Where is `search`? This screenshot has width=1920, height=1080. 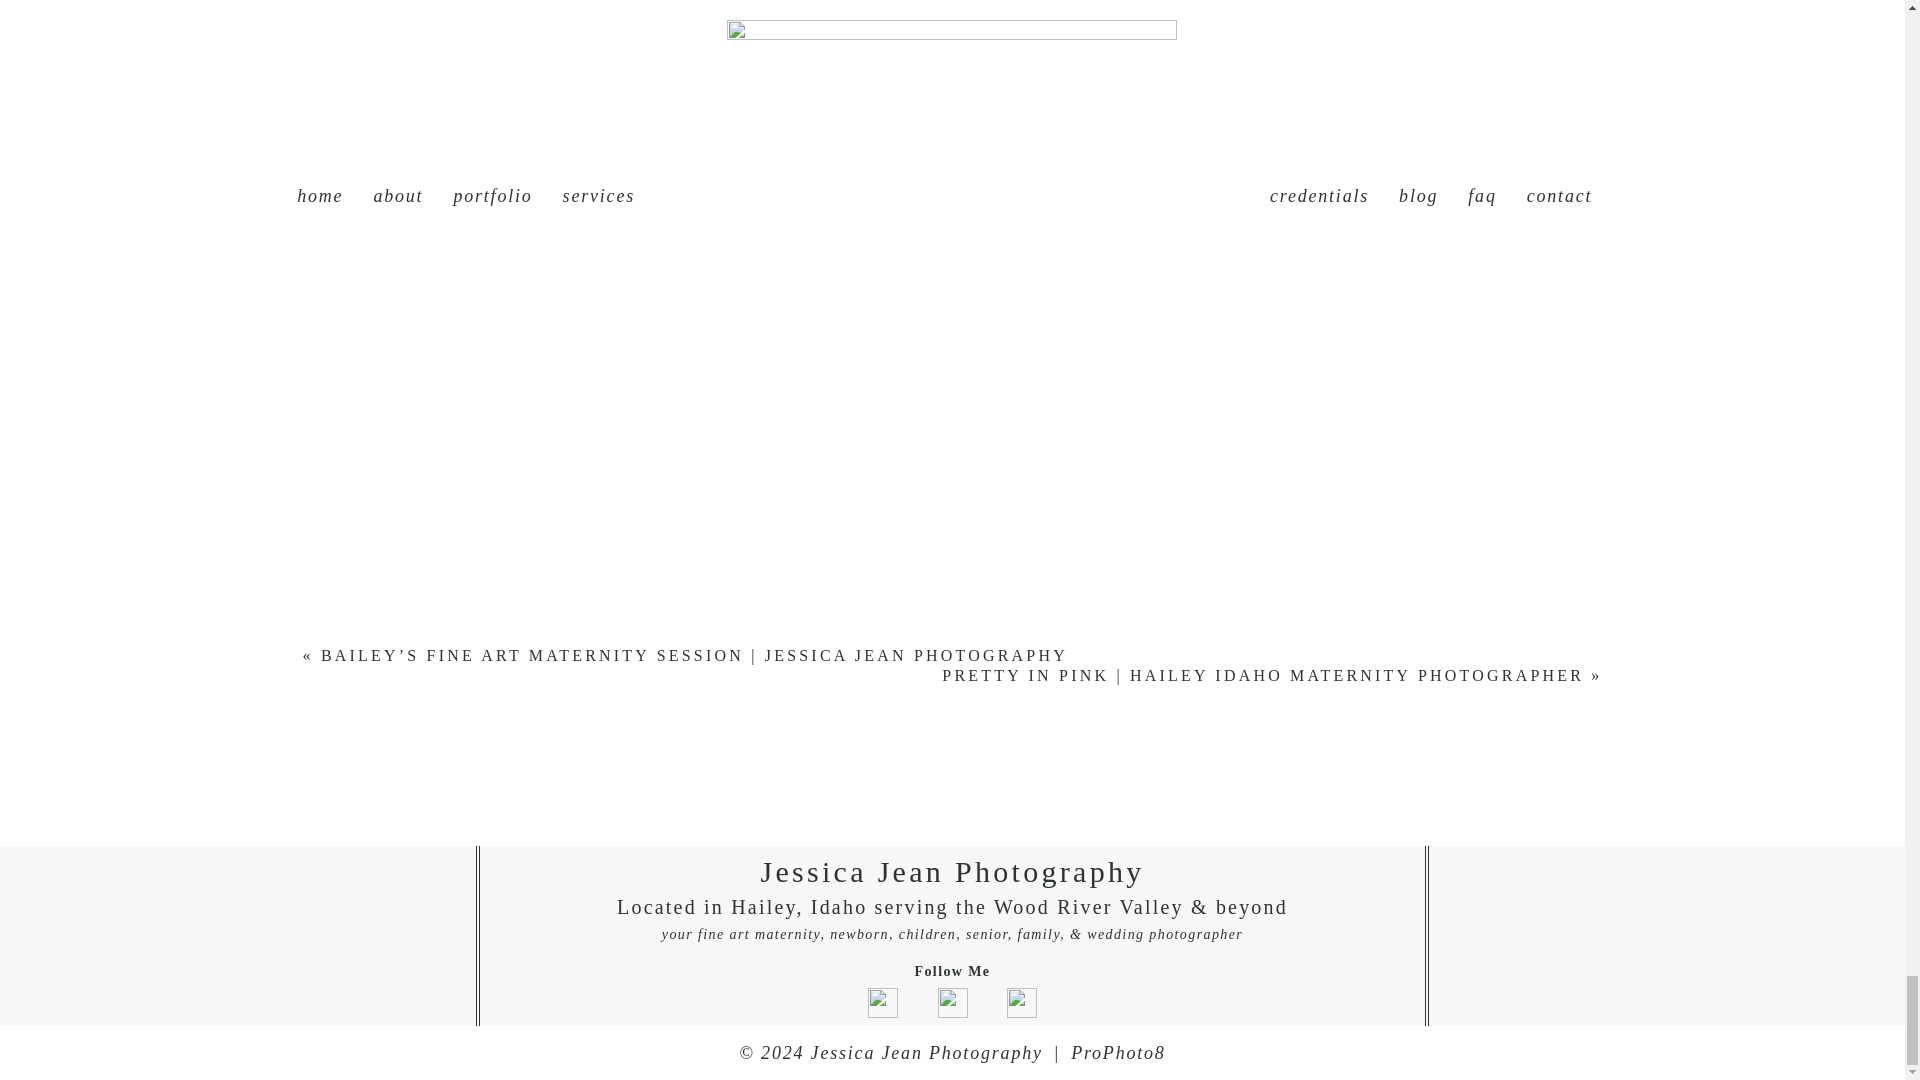
search is located at coordinates (1856, 952).